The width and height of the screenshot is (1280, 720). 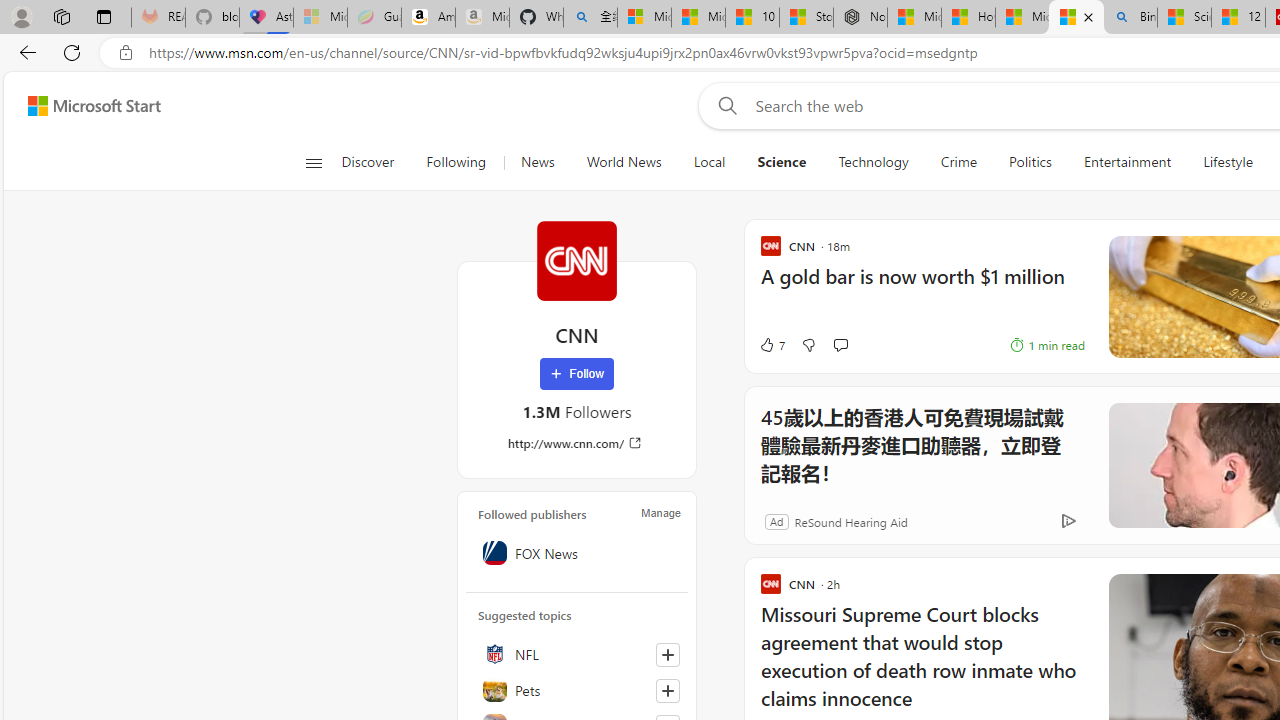 I want to click on Follow this topic, so click(x=667, y=690).